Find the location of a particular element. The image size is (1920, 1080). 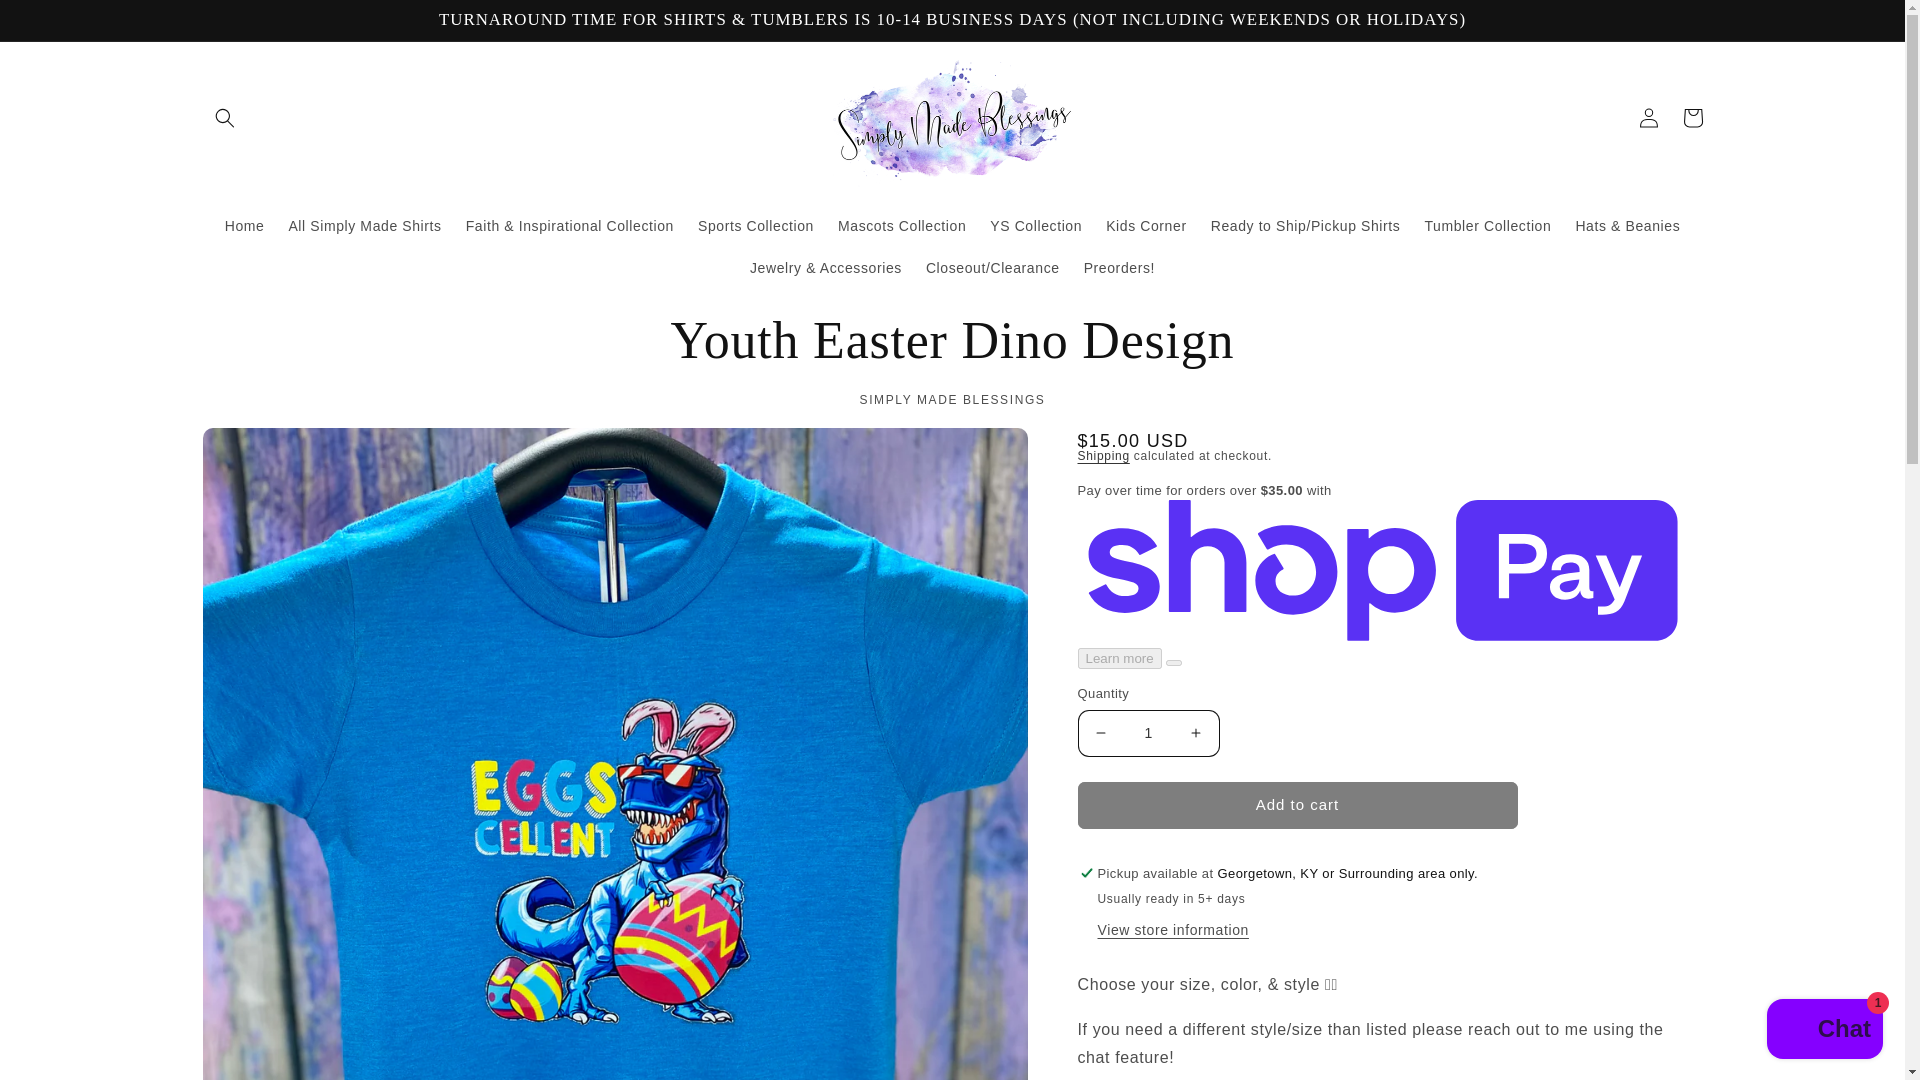

Tumbler Collection is located at coordinates (1486, 226).